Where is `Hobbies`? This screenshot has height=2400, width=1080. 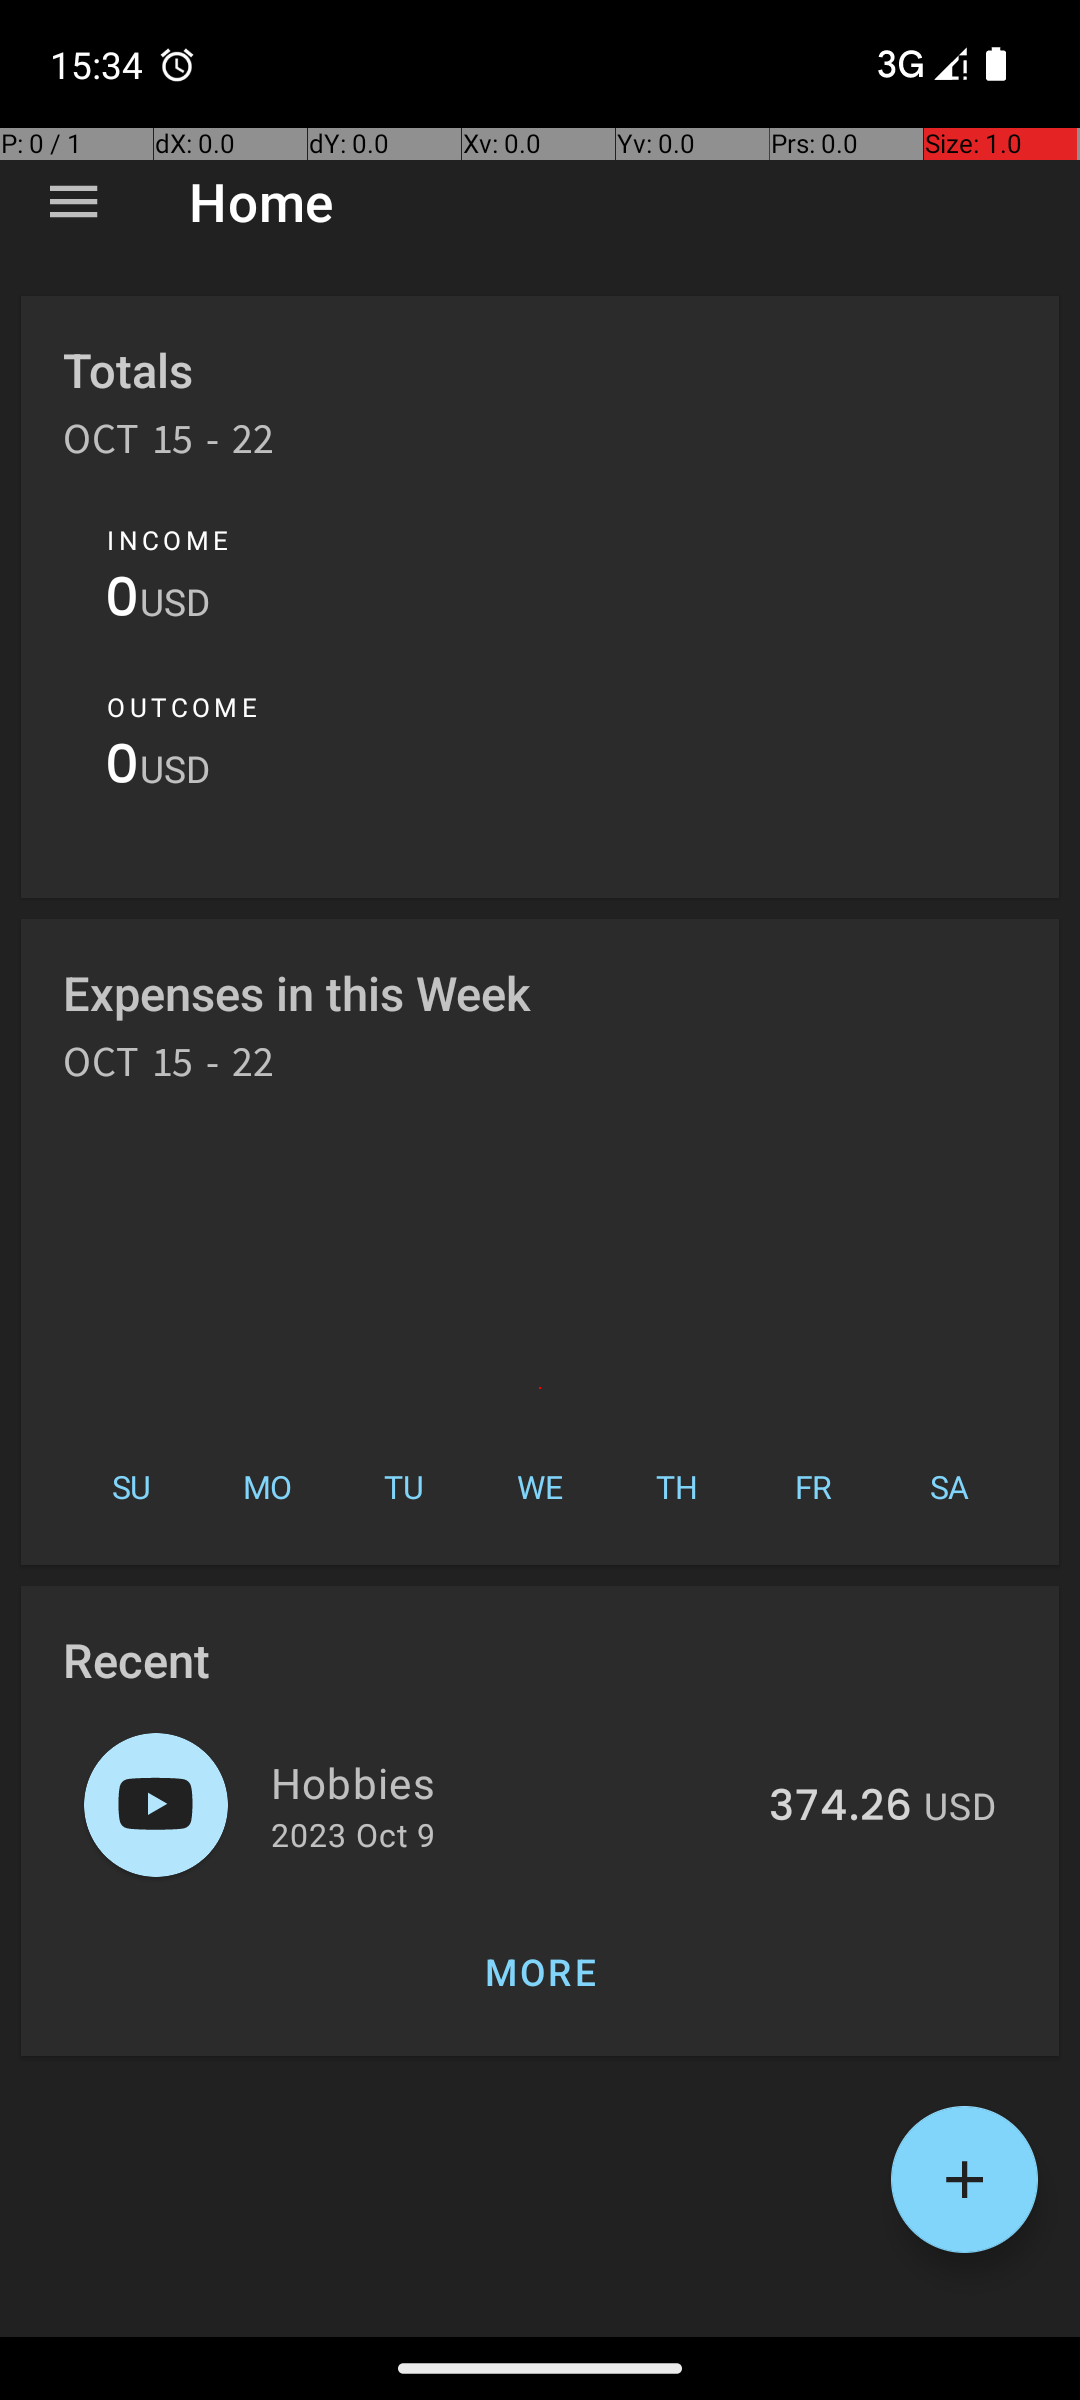
Hobbies is located at coordinates (508, 1782).